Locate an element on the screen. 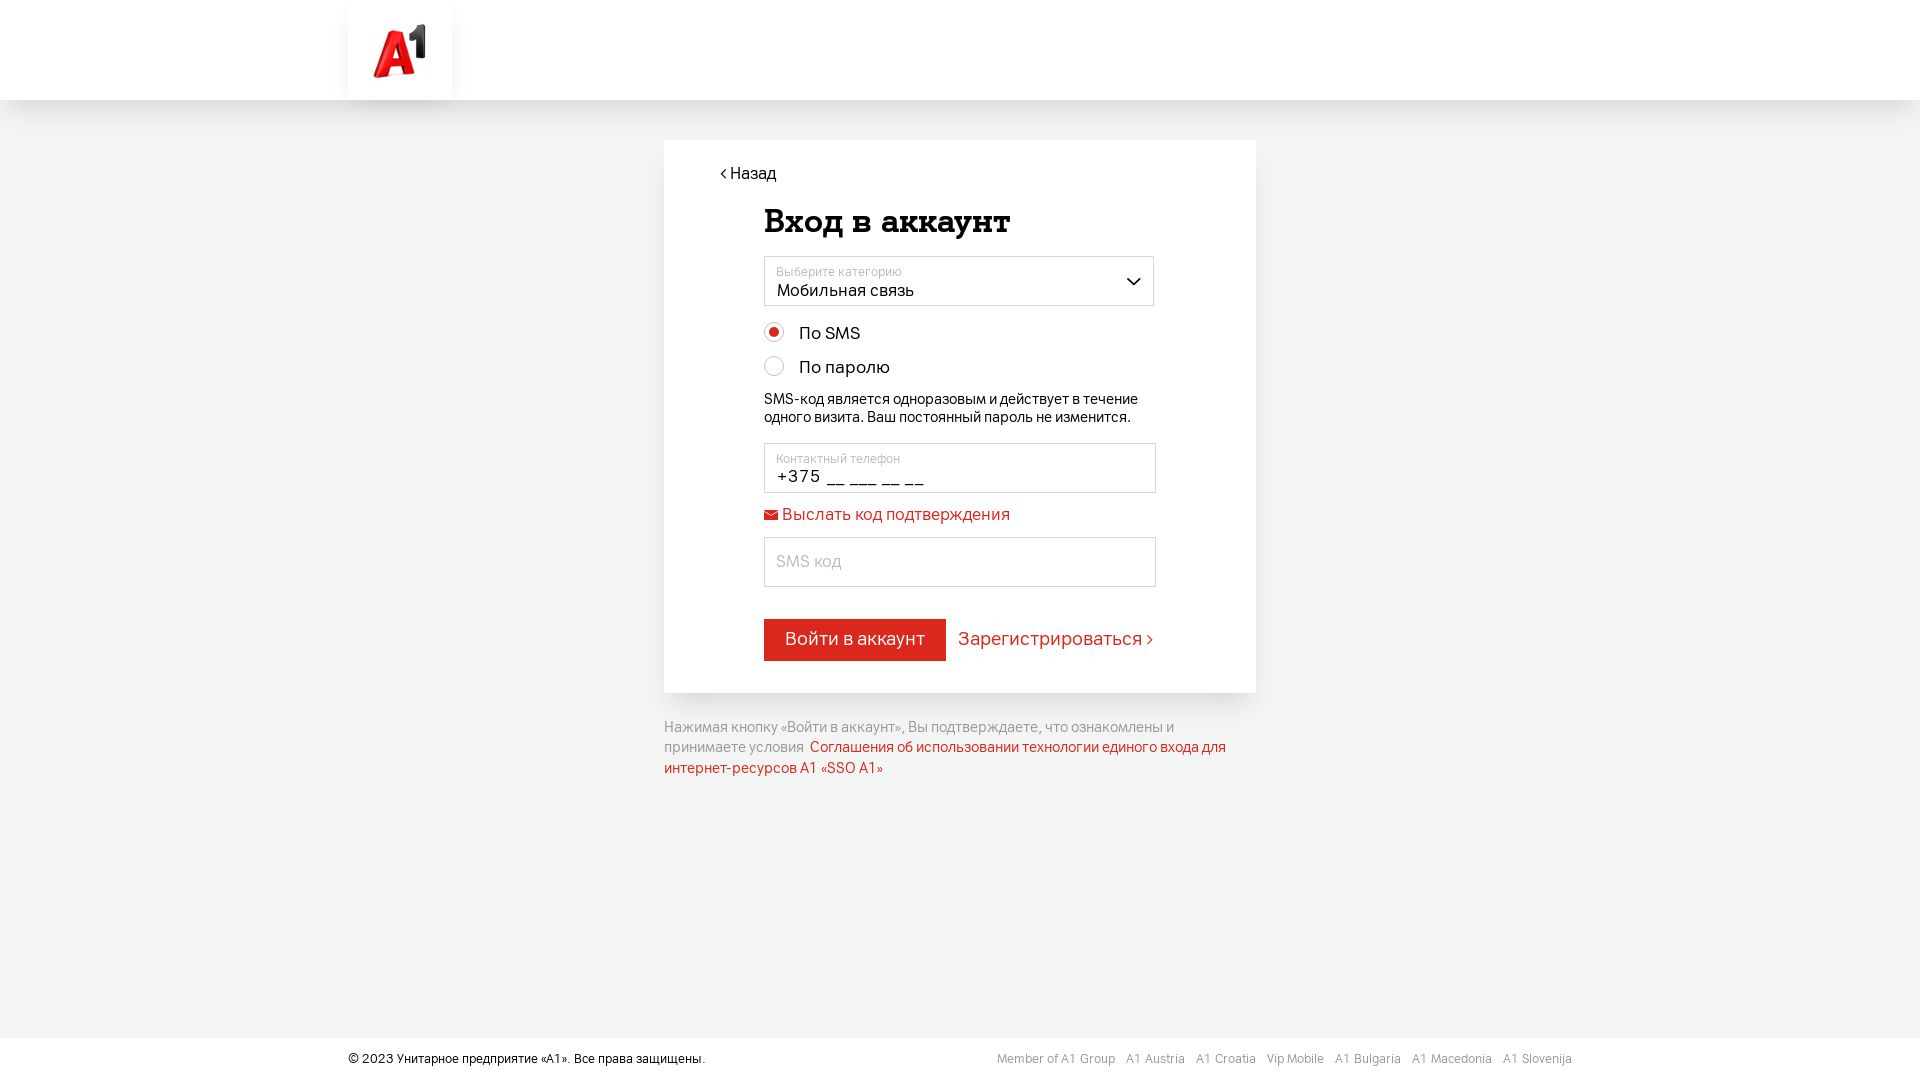 This screenshot has width=1920, height=1080. A1 Bulgaria is located at coordinates (1370, 1059).